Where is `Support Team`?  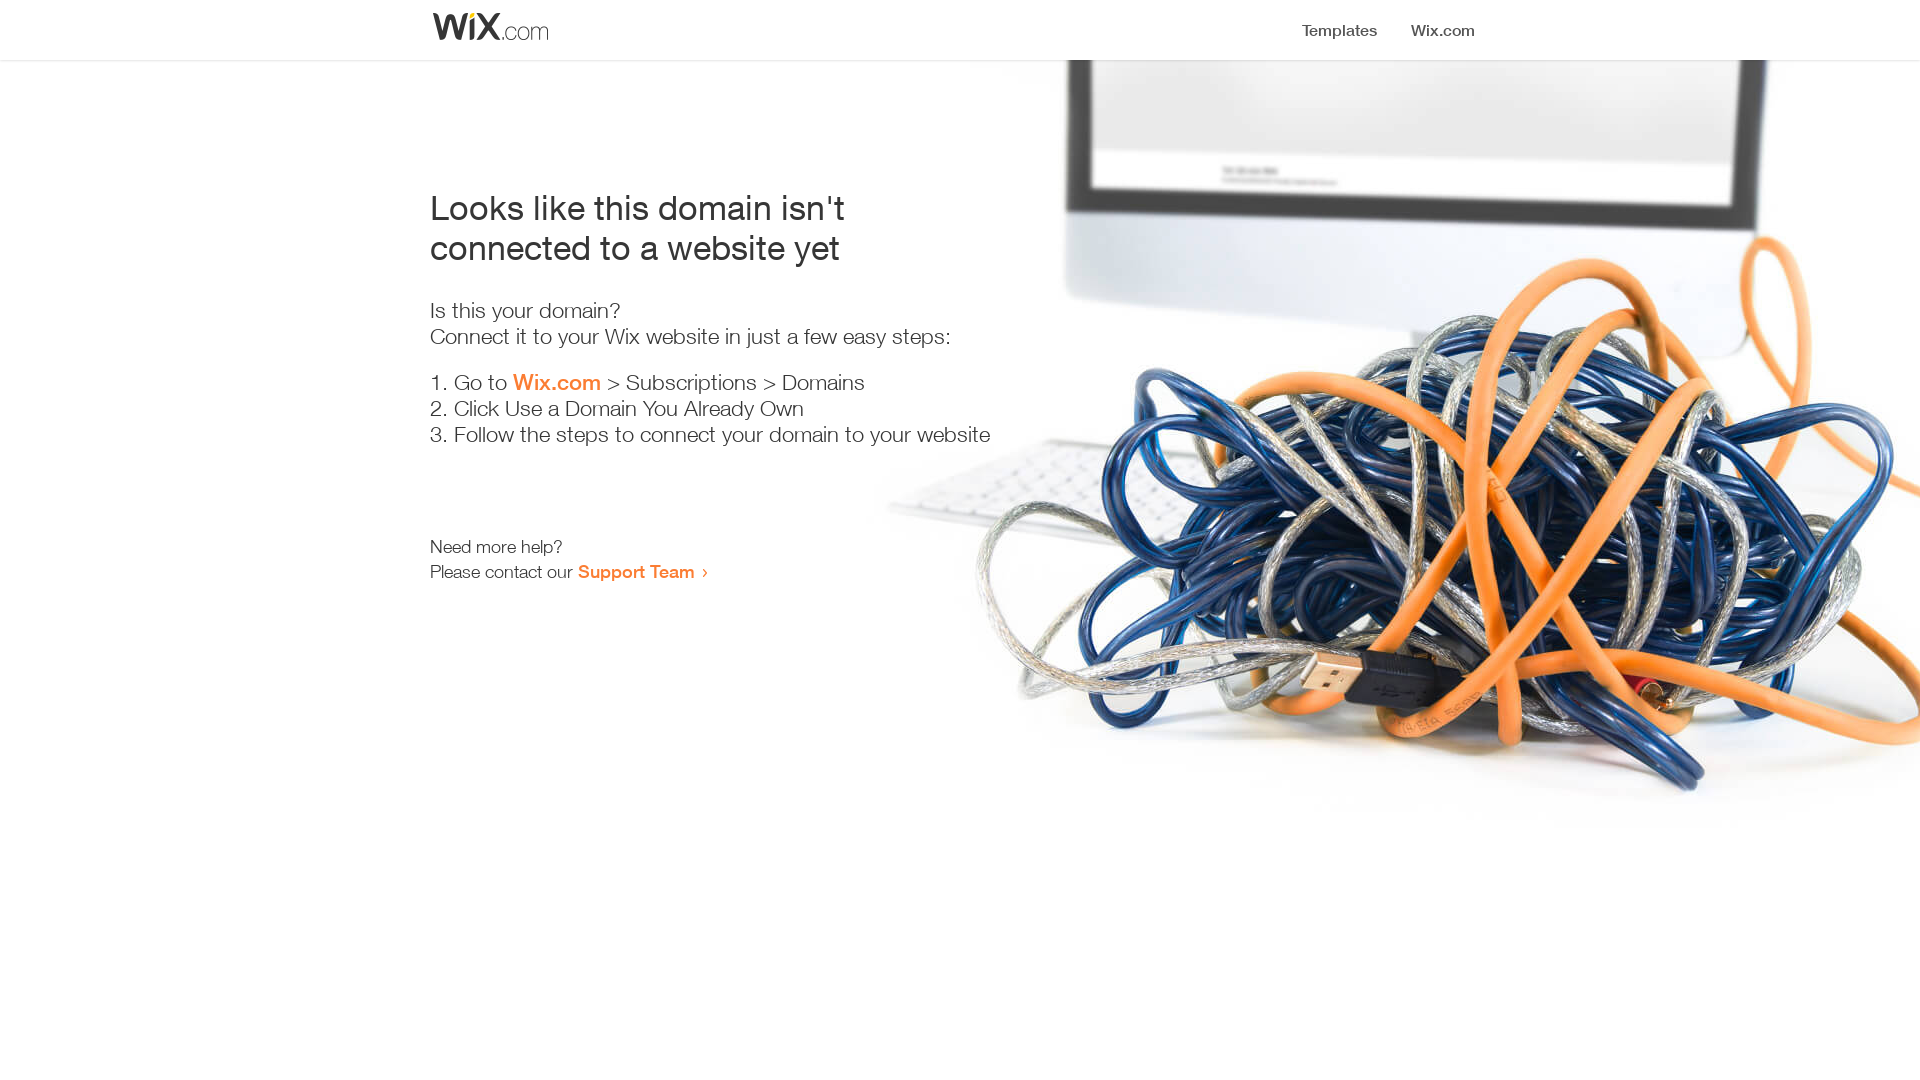
Support Team is located at coordinates (636, 571).